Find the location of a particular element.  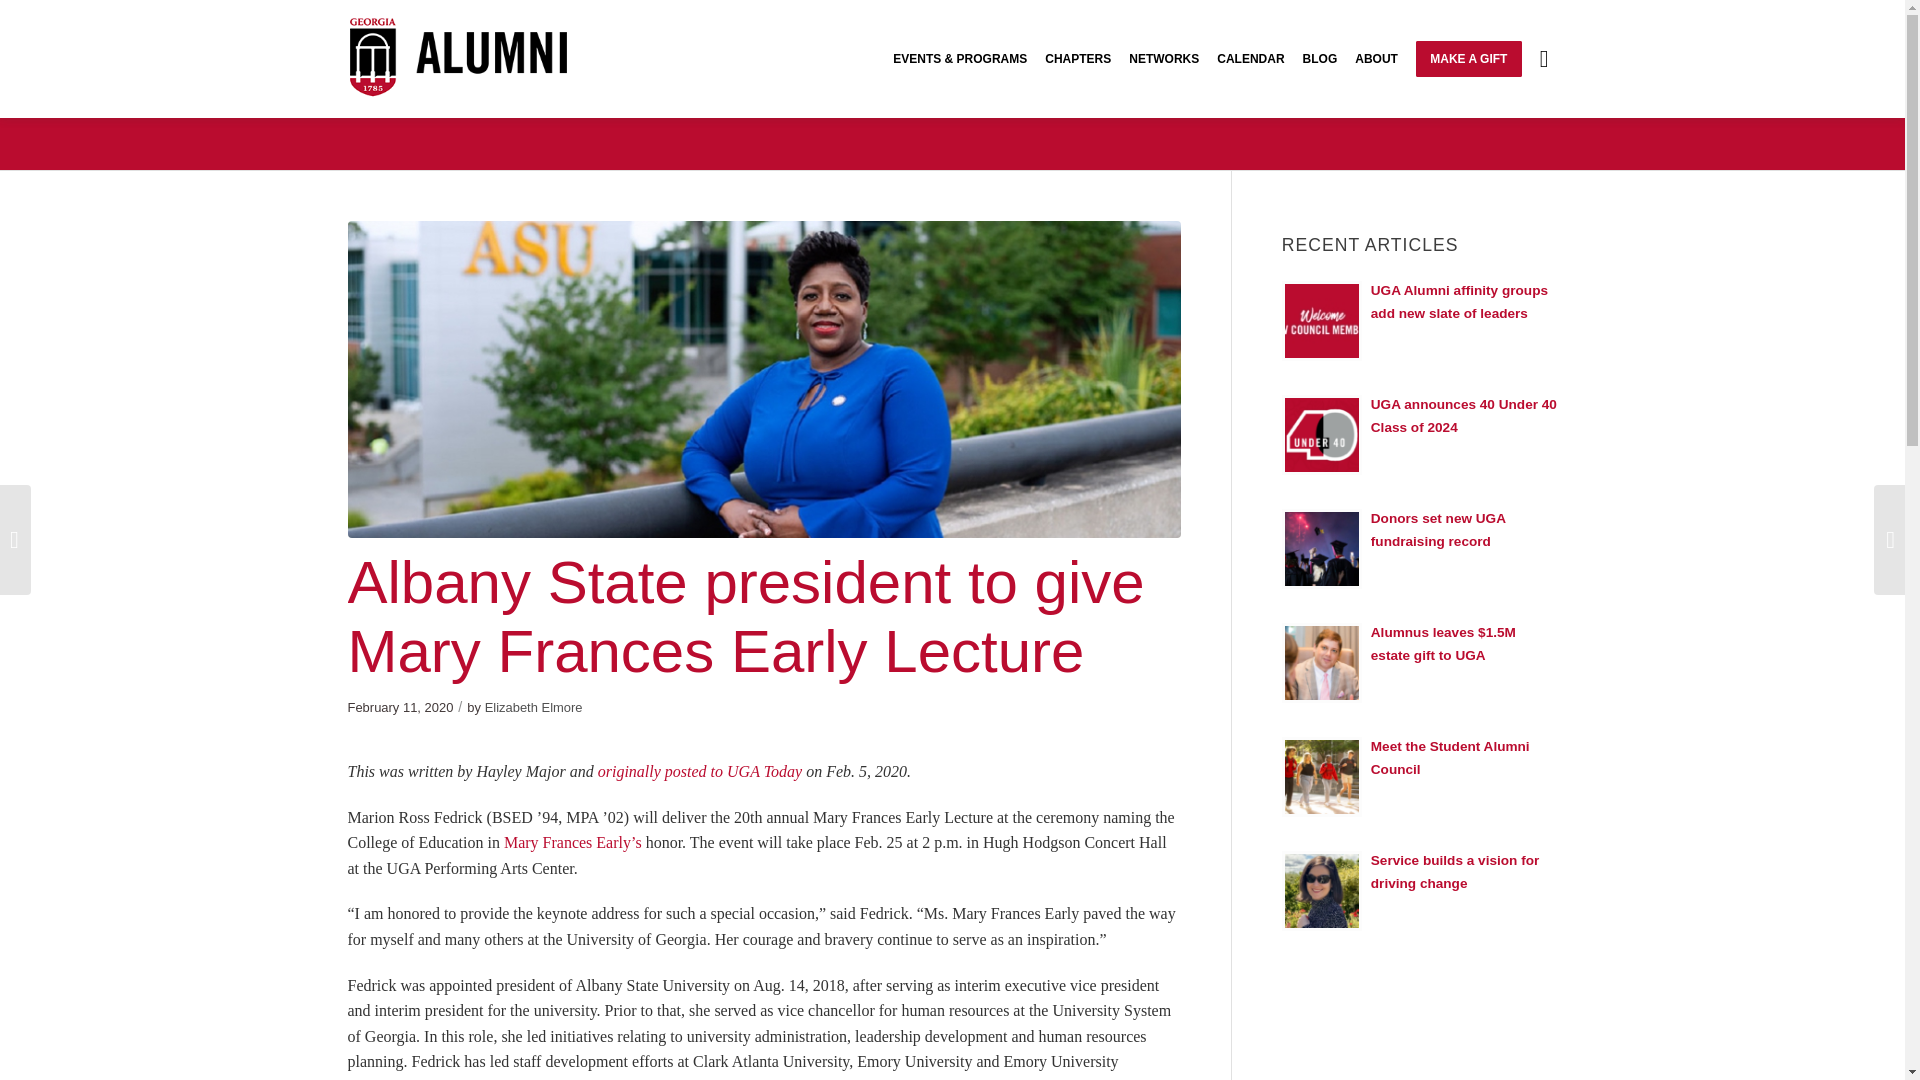

Make a Gift is located at coordinates (1468, 58).